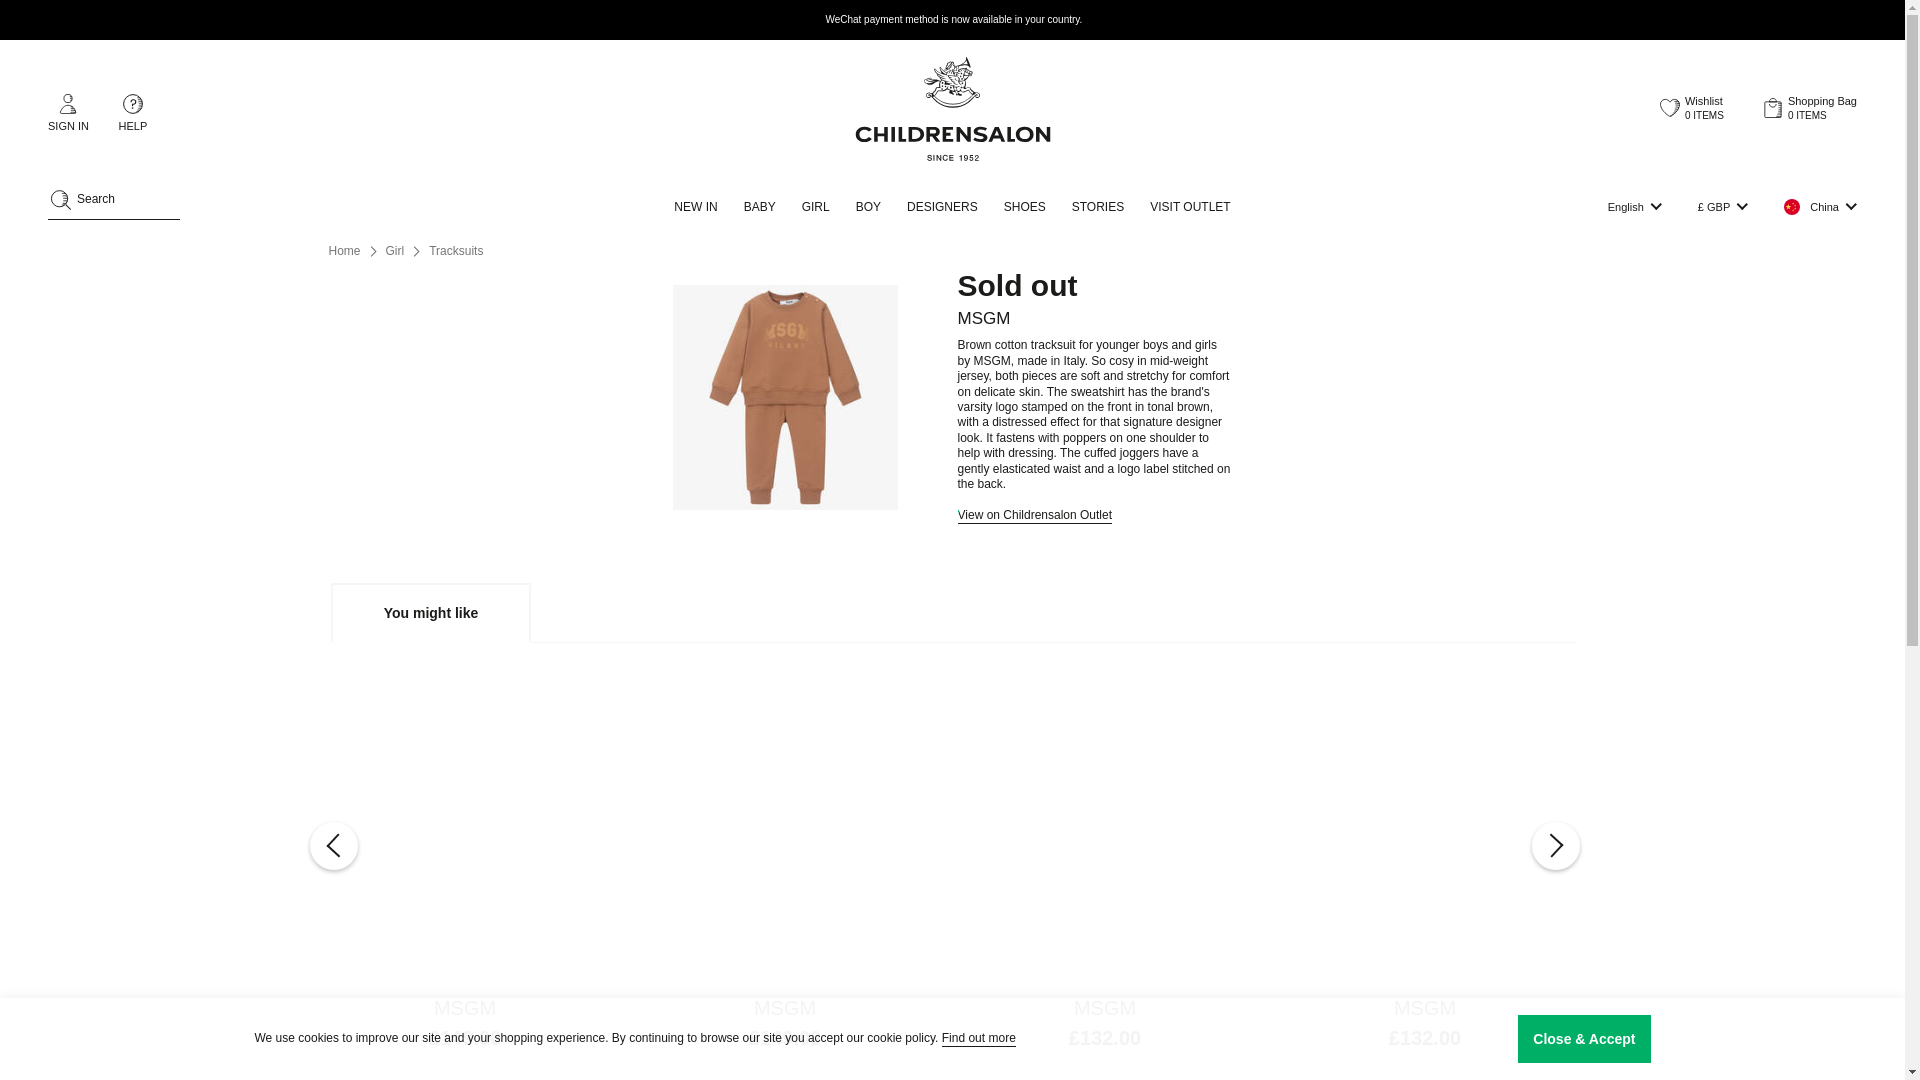 The height and width of the screenshot is (1080, 1920). Describe the element at coordinates (784, 710) in the screenshot. I see `Teen Black Cotton Tracksuit` at that location.